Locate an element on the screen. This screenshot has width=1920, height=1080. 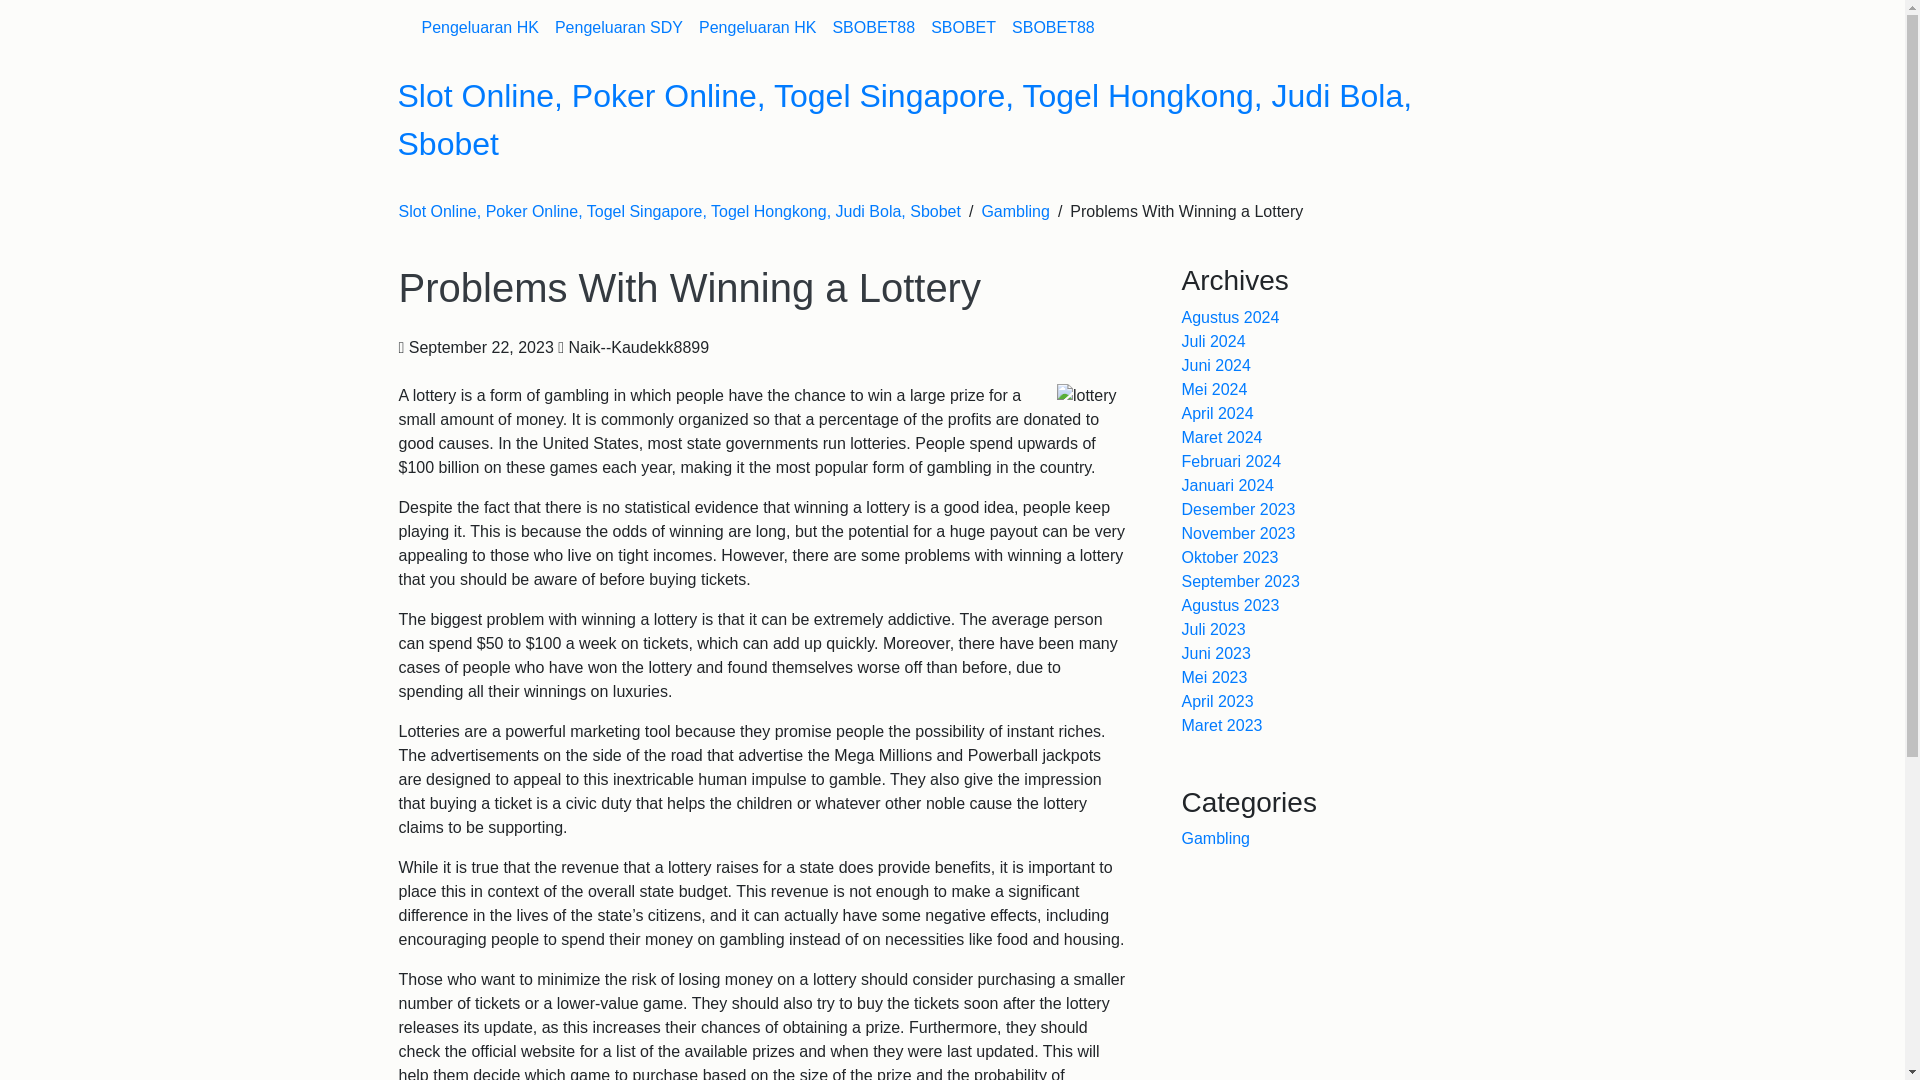
Agustus 2024 is located at coordinates (1231, 317).